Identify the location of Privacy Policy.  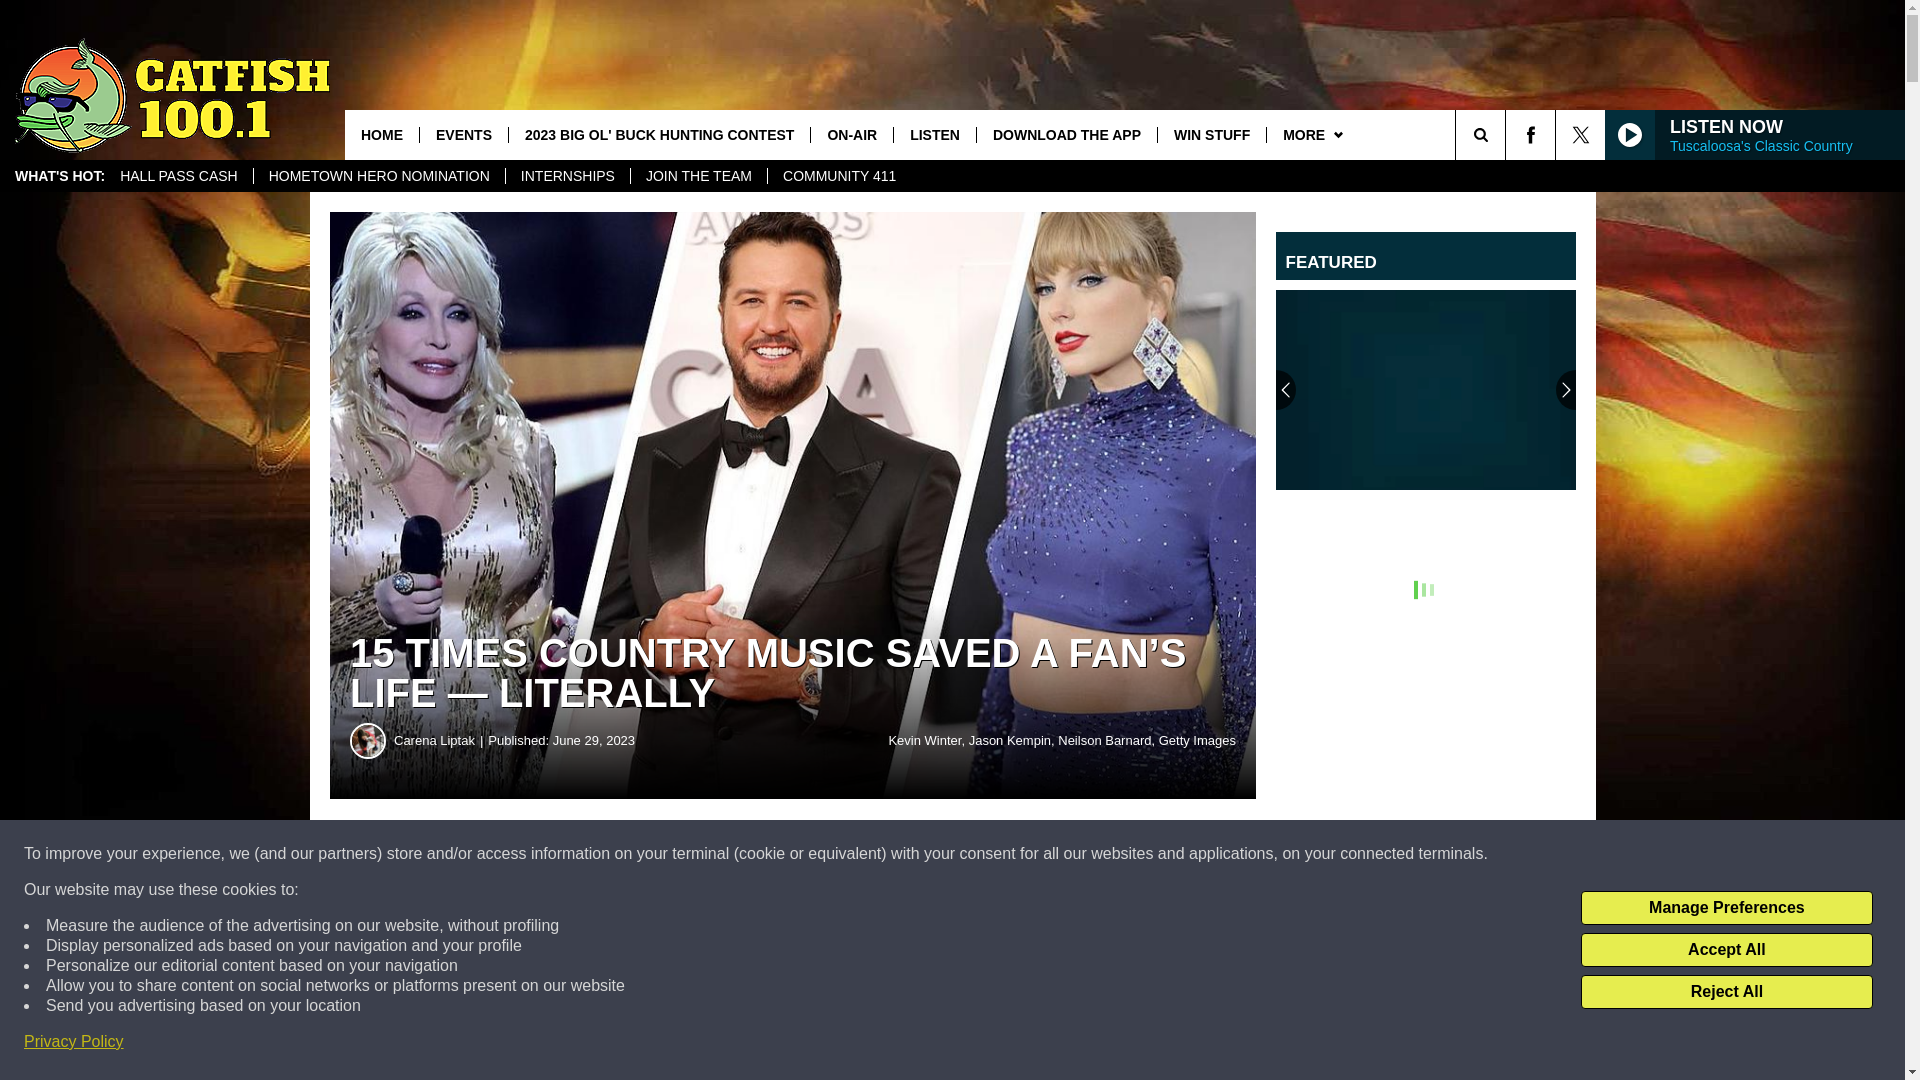
(74, 1042).